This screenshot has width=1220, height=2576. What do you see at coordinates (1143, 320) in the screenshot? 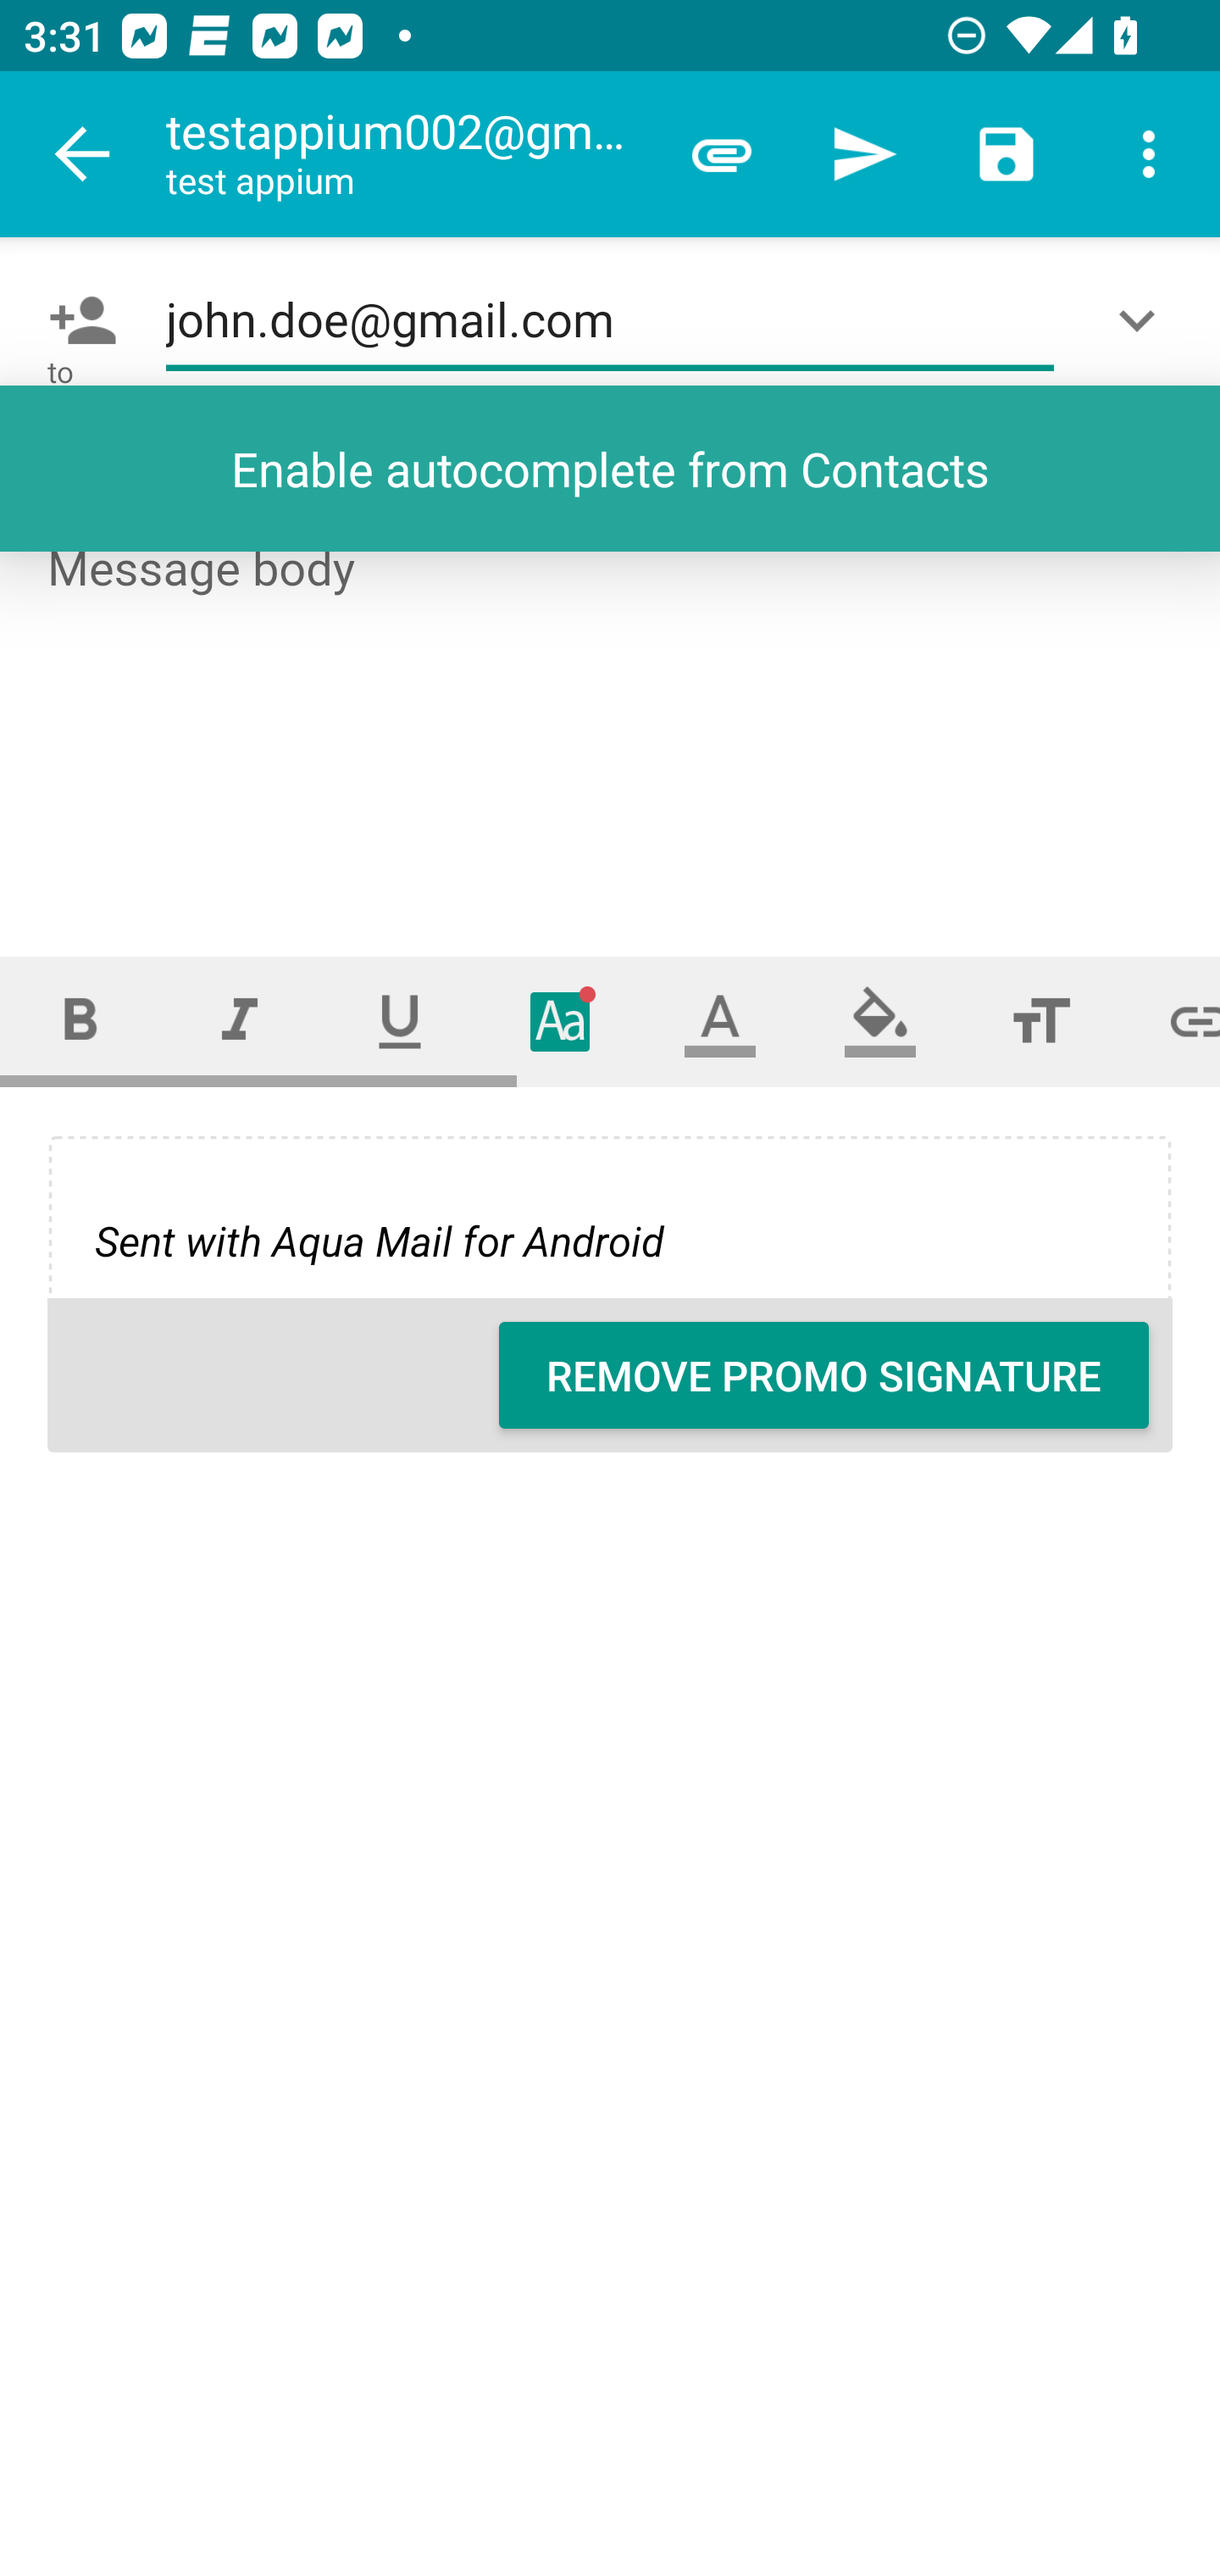
I see `Show/Add CC/BCC` at bounding box center [1143, 320].